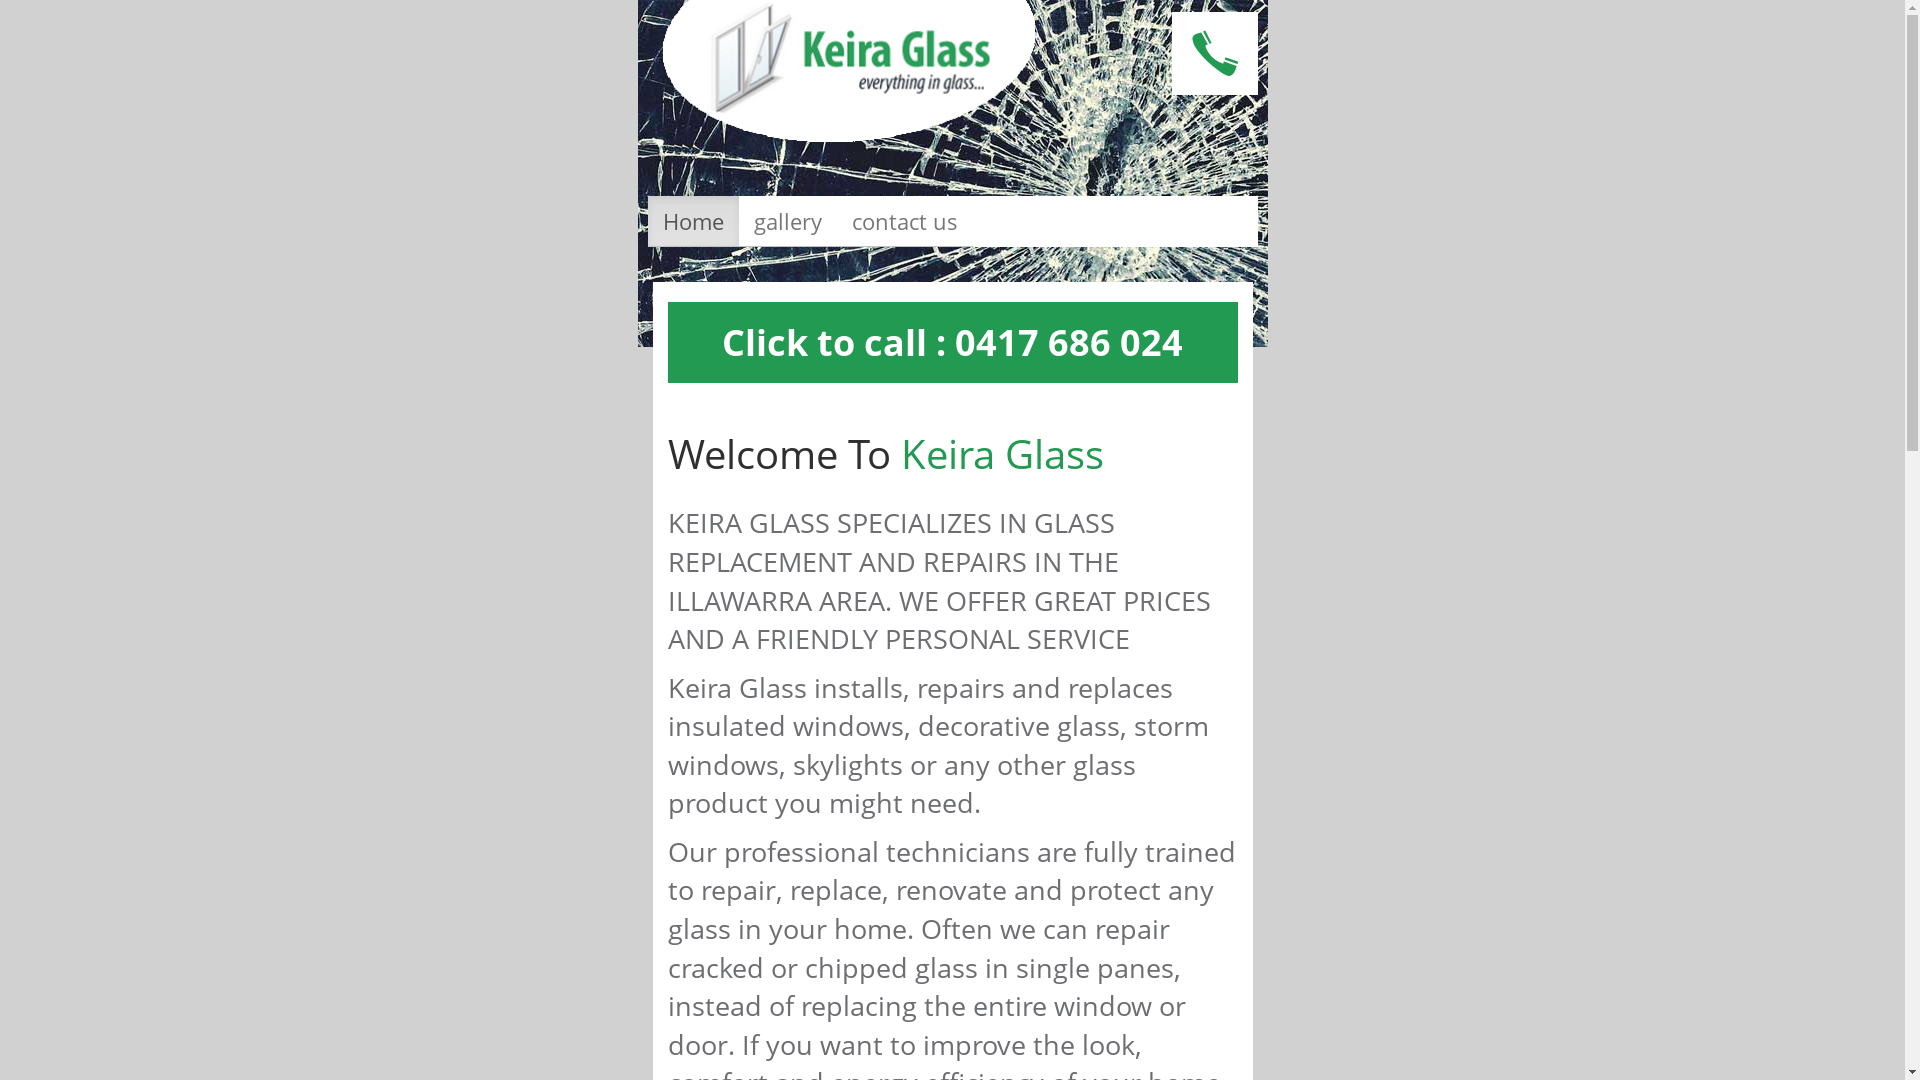  What do you see at coordinates (787, 221) in the screenshot?
I see `gallery` at bounding box center [787, 221].